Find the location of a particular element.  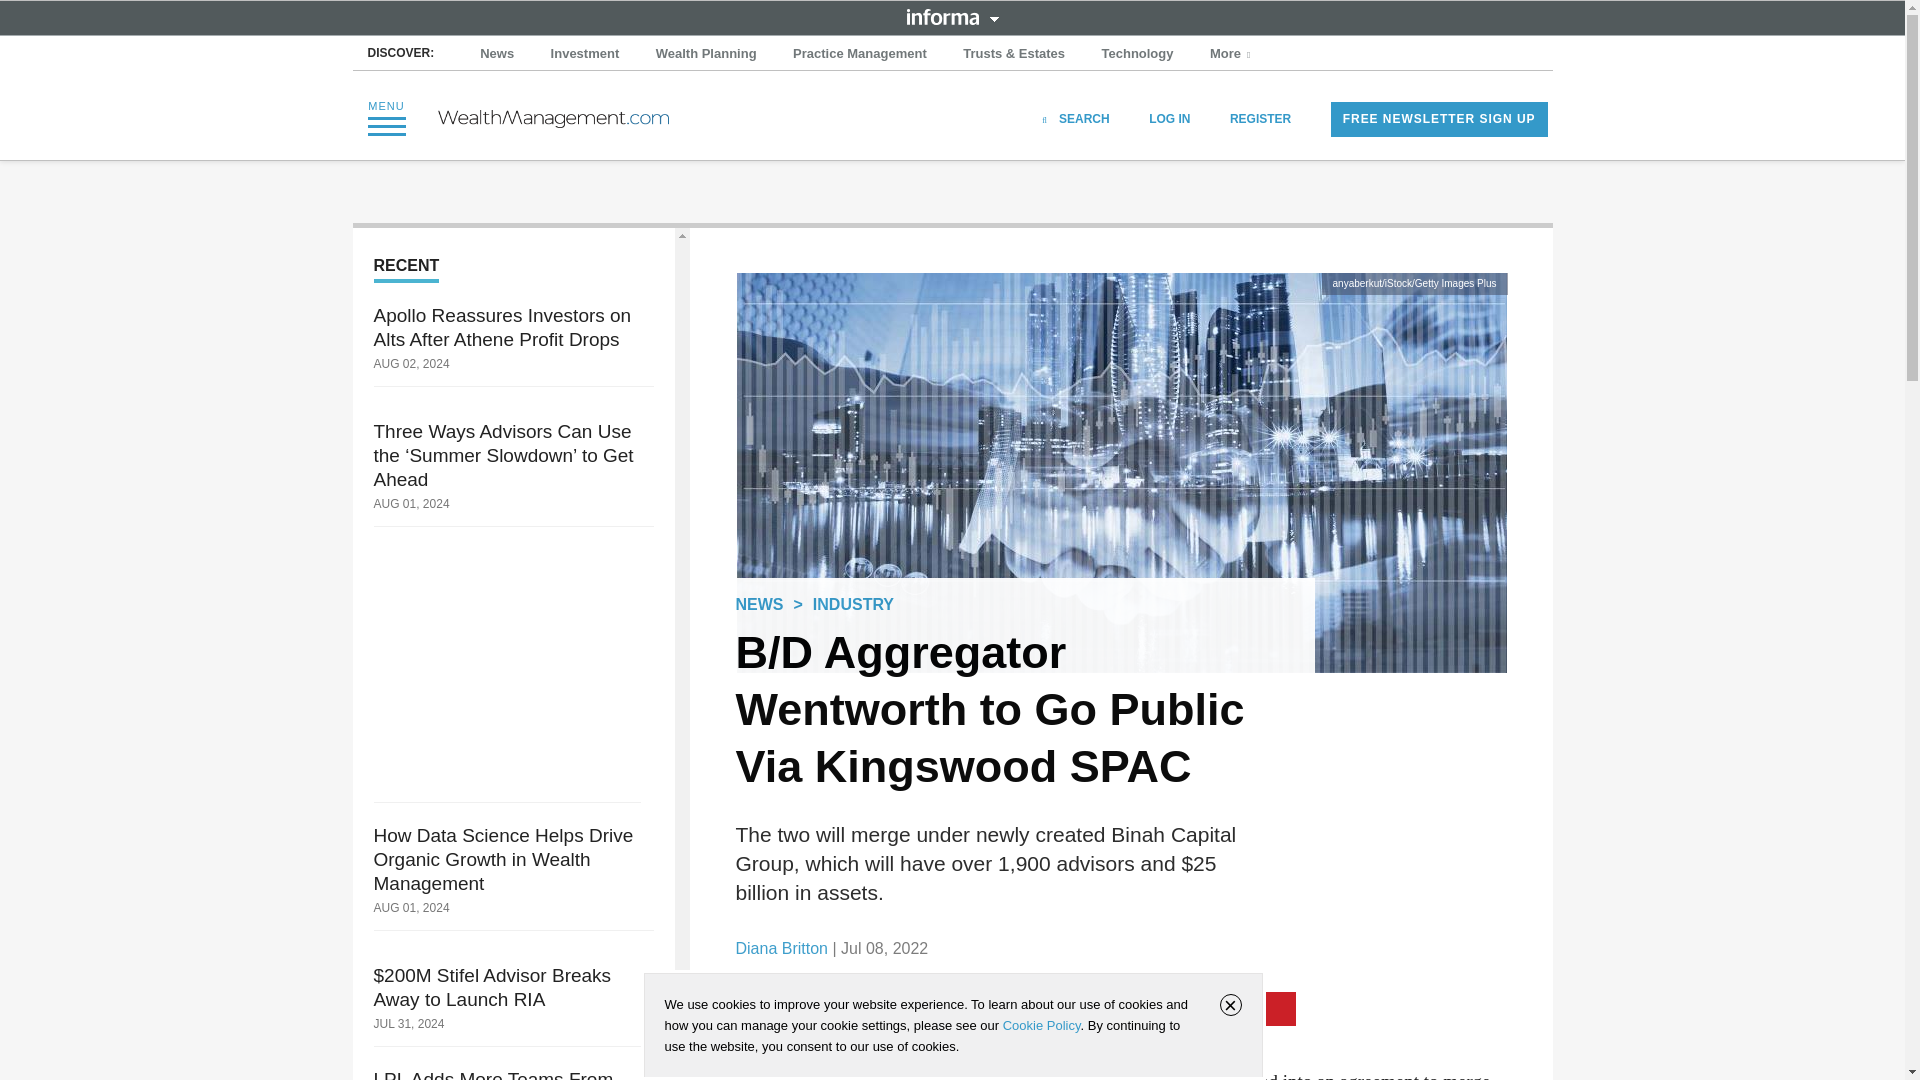

More is located at coordinates (1232, 54).